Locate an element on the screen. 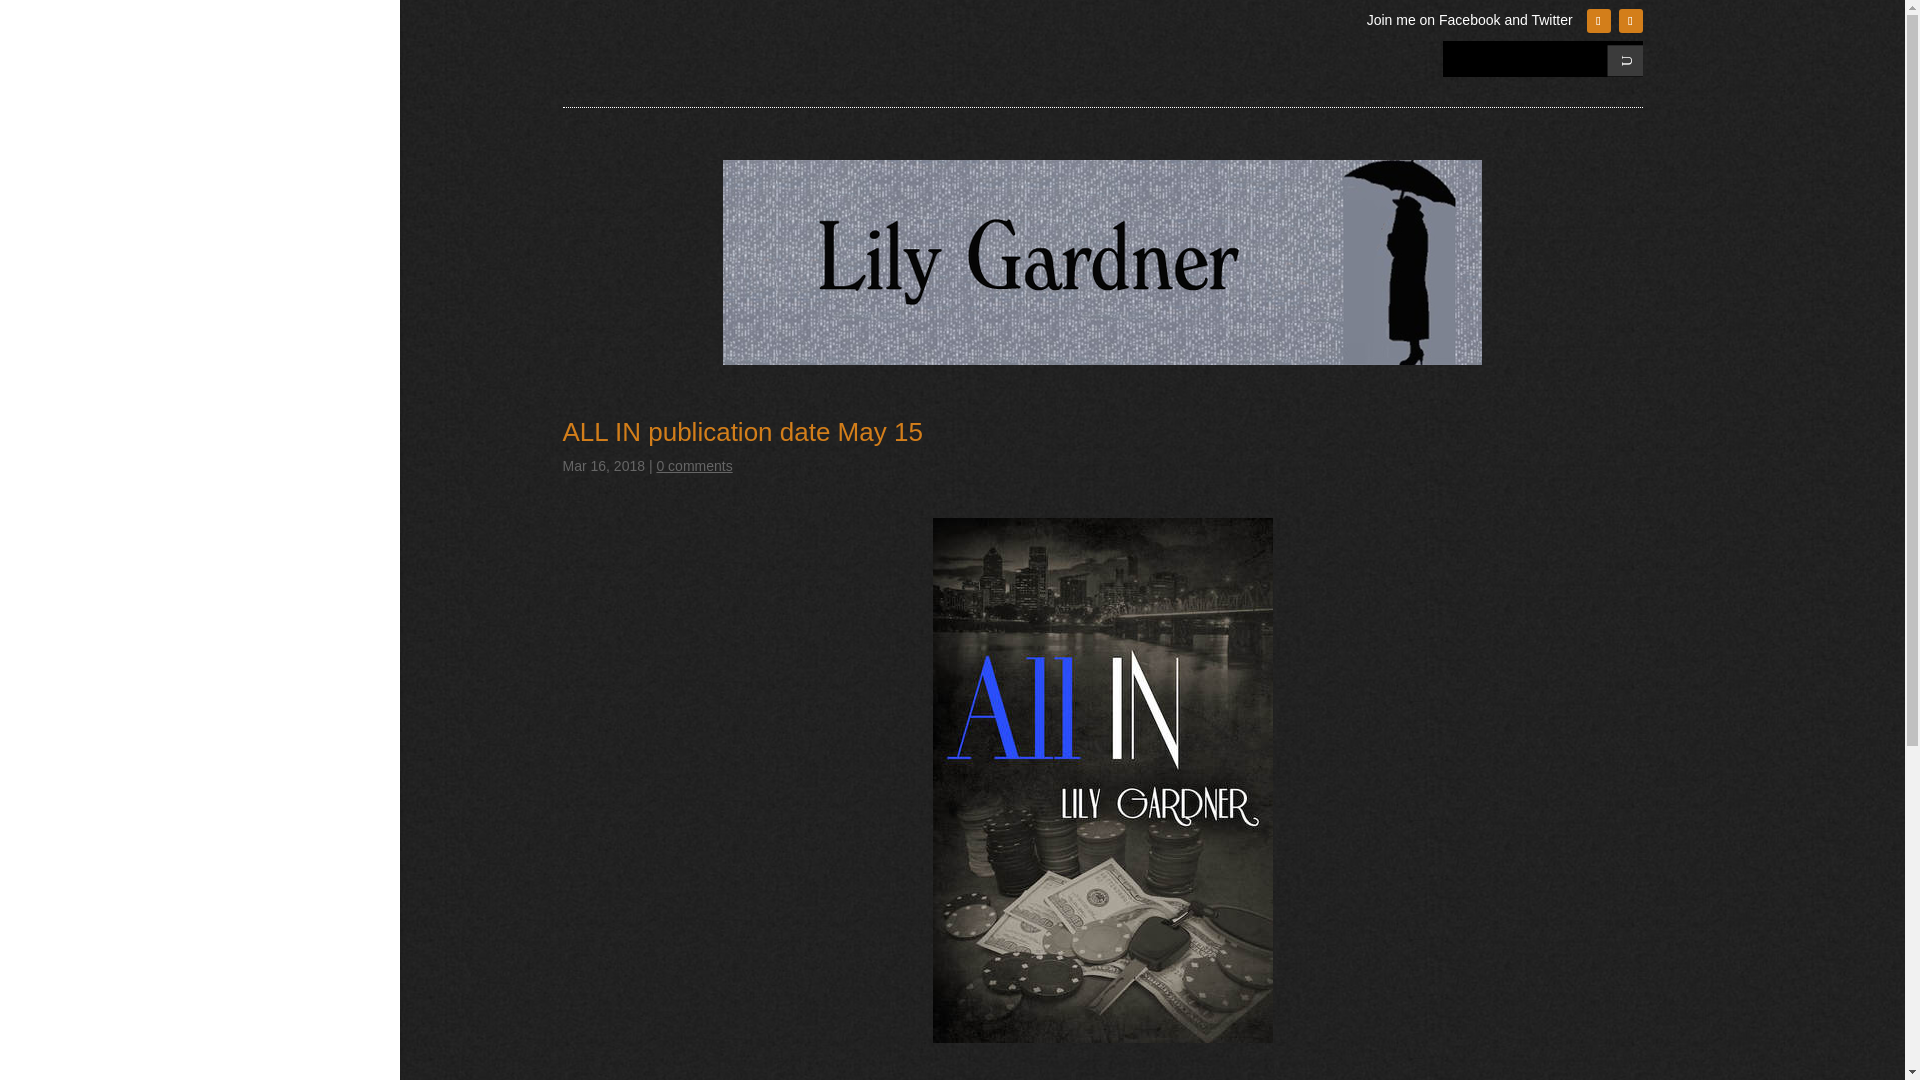 This screenshot has width=1920, height=1080. 9929745 is located at coordinates (1102, 262).